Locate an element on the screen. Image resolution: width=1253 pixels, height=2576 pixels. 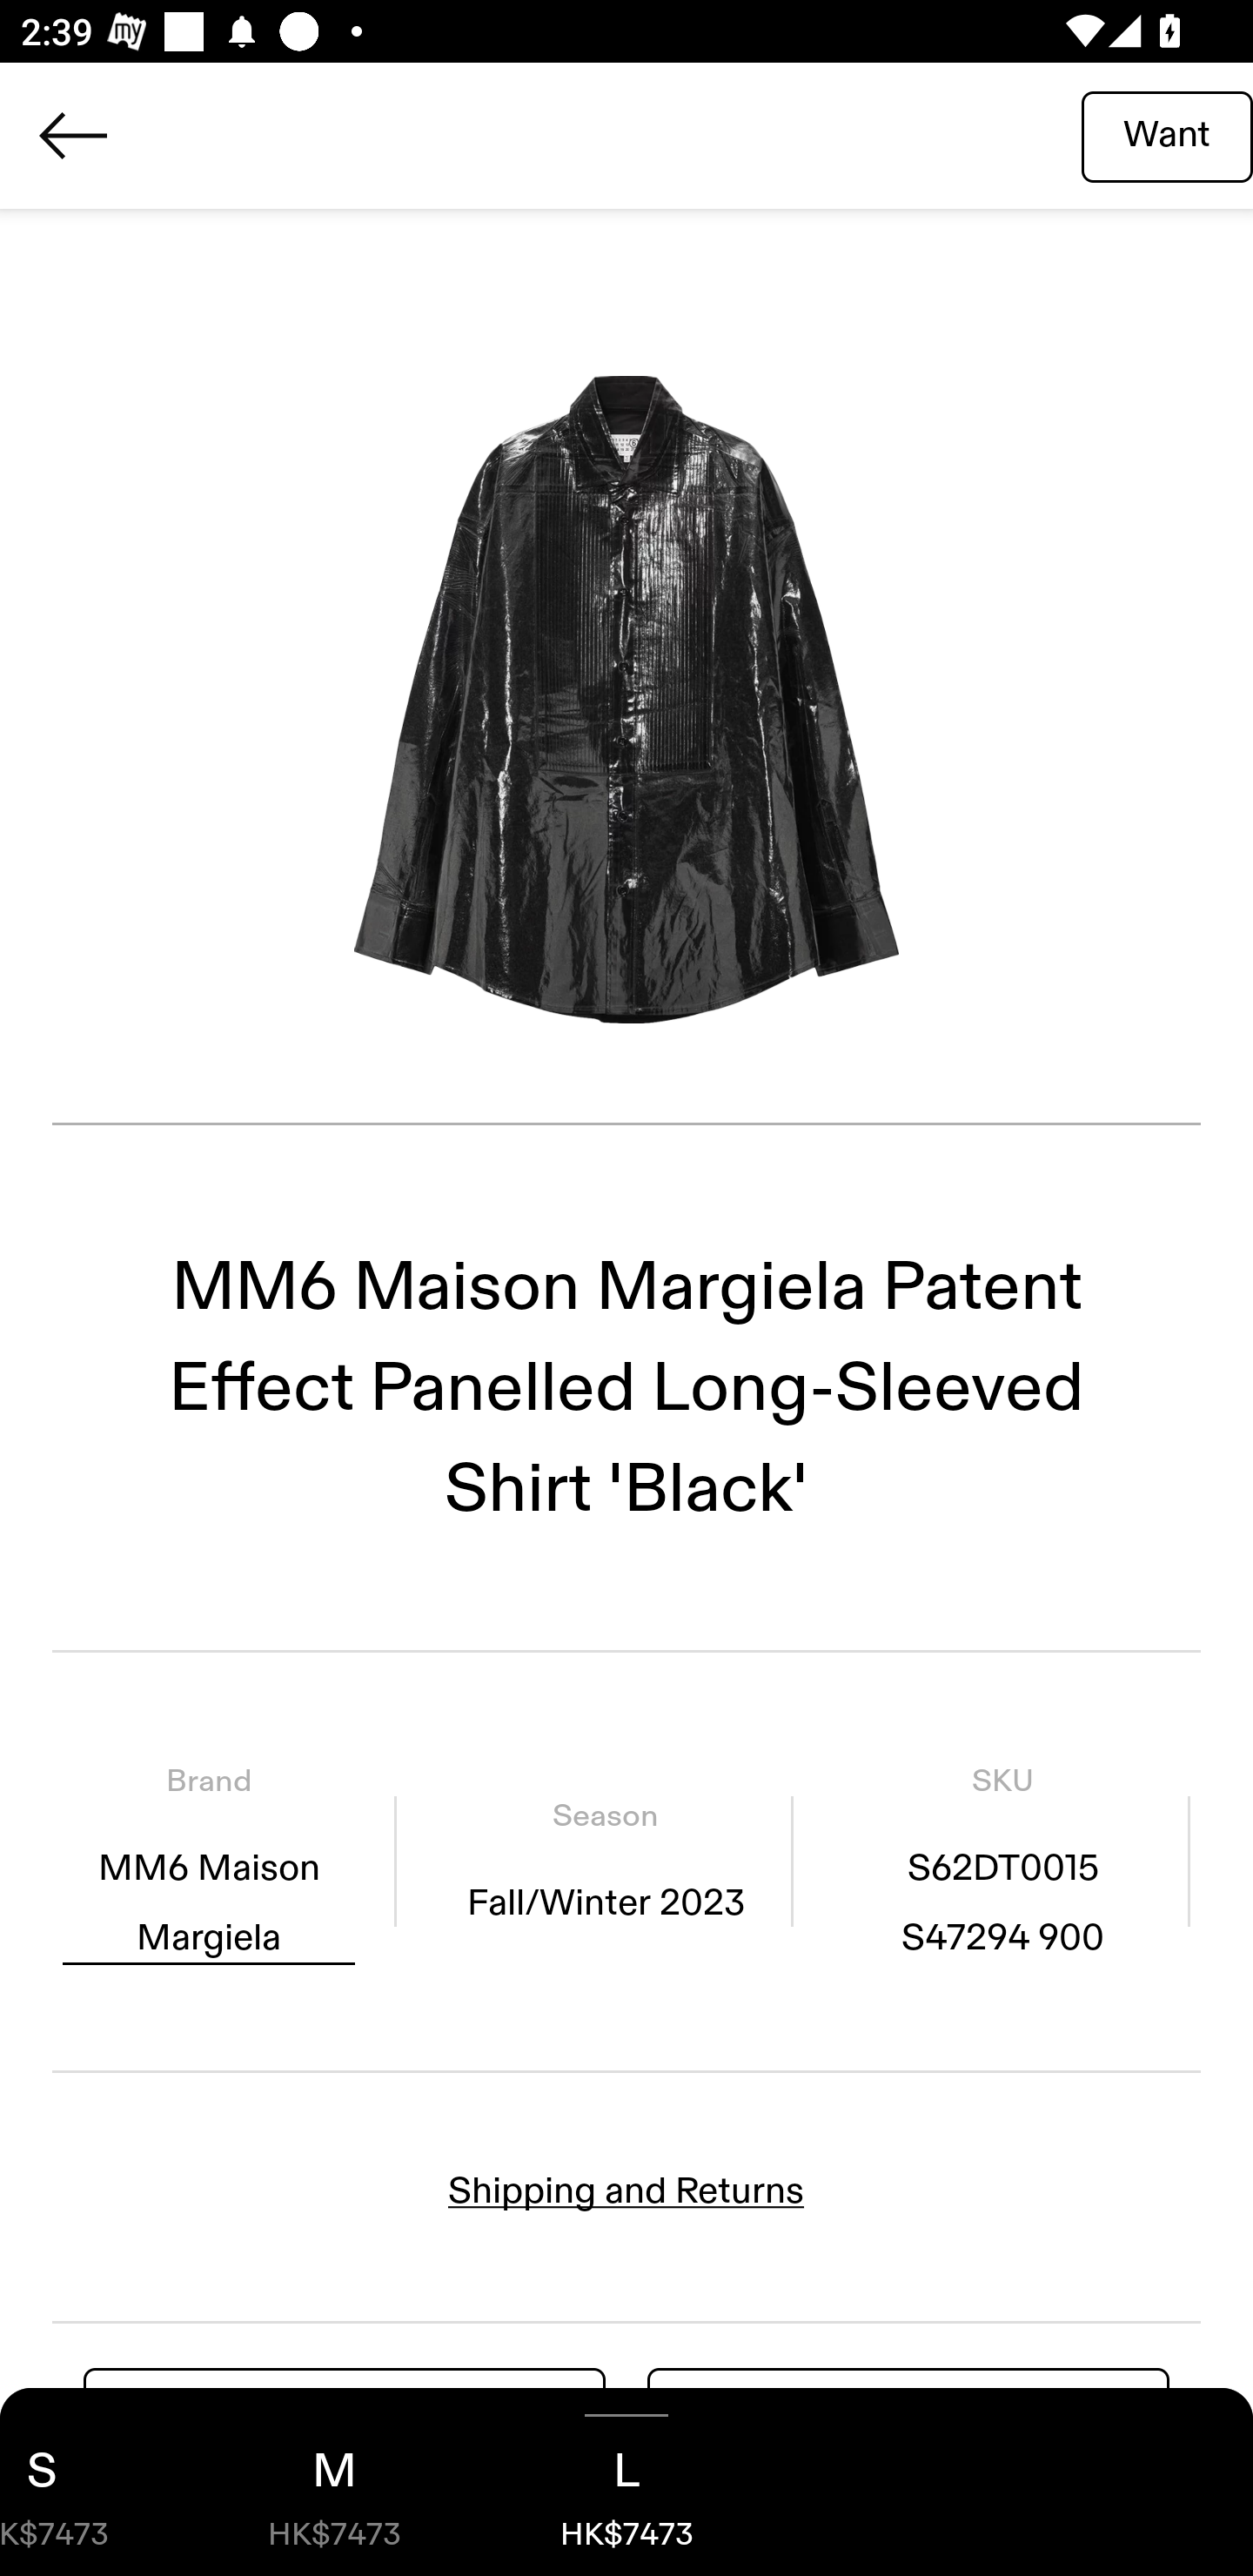
Want is located at coordinates (1167, 135).